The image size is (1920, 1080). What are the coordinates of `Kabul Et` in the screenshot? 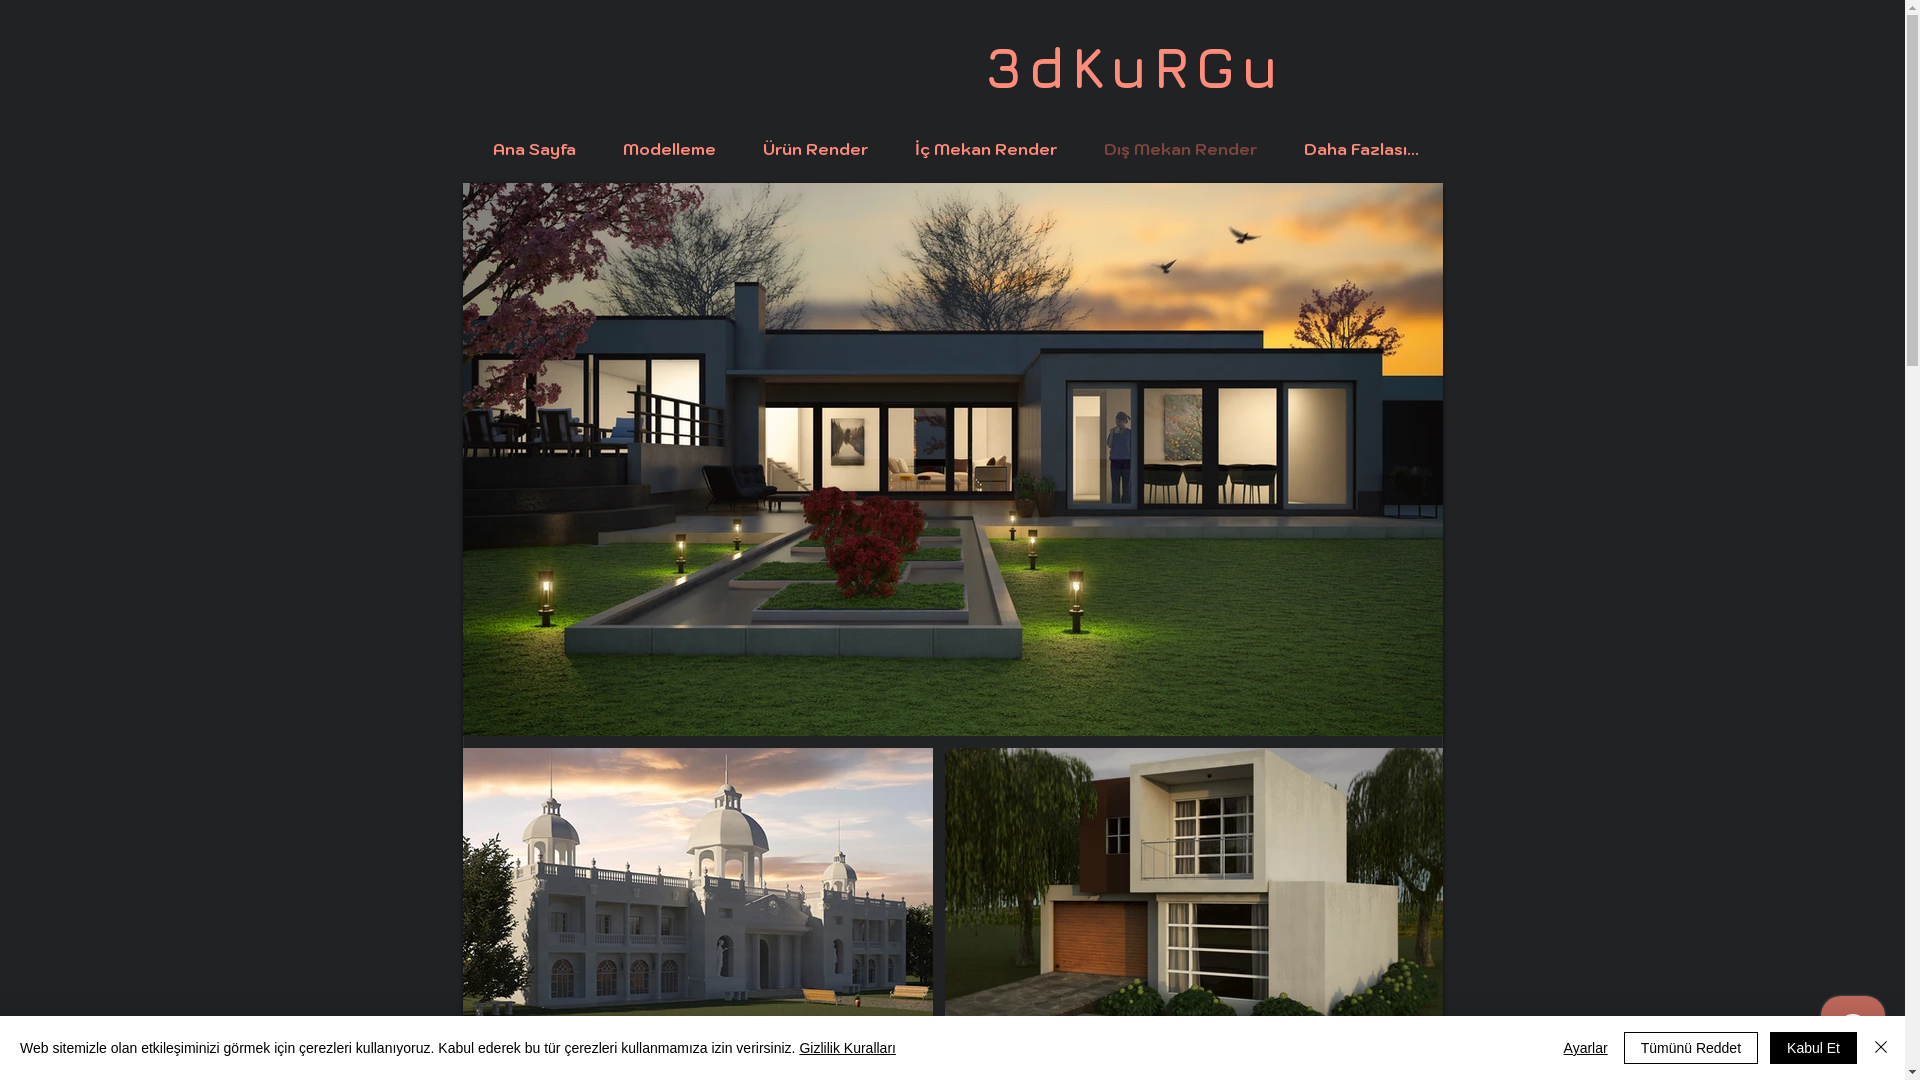 It's located at (1814, 1048).